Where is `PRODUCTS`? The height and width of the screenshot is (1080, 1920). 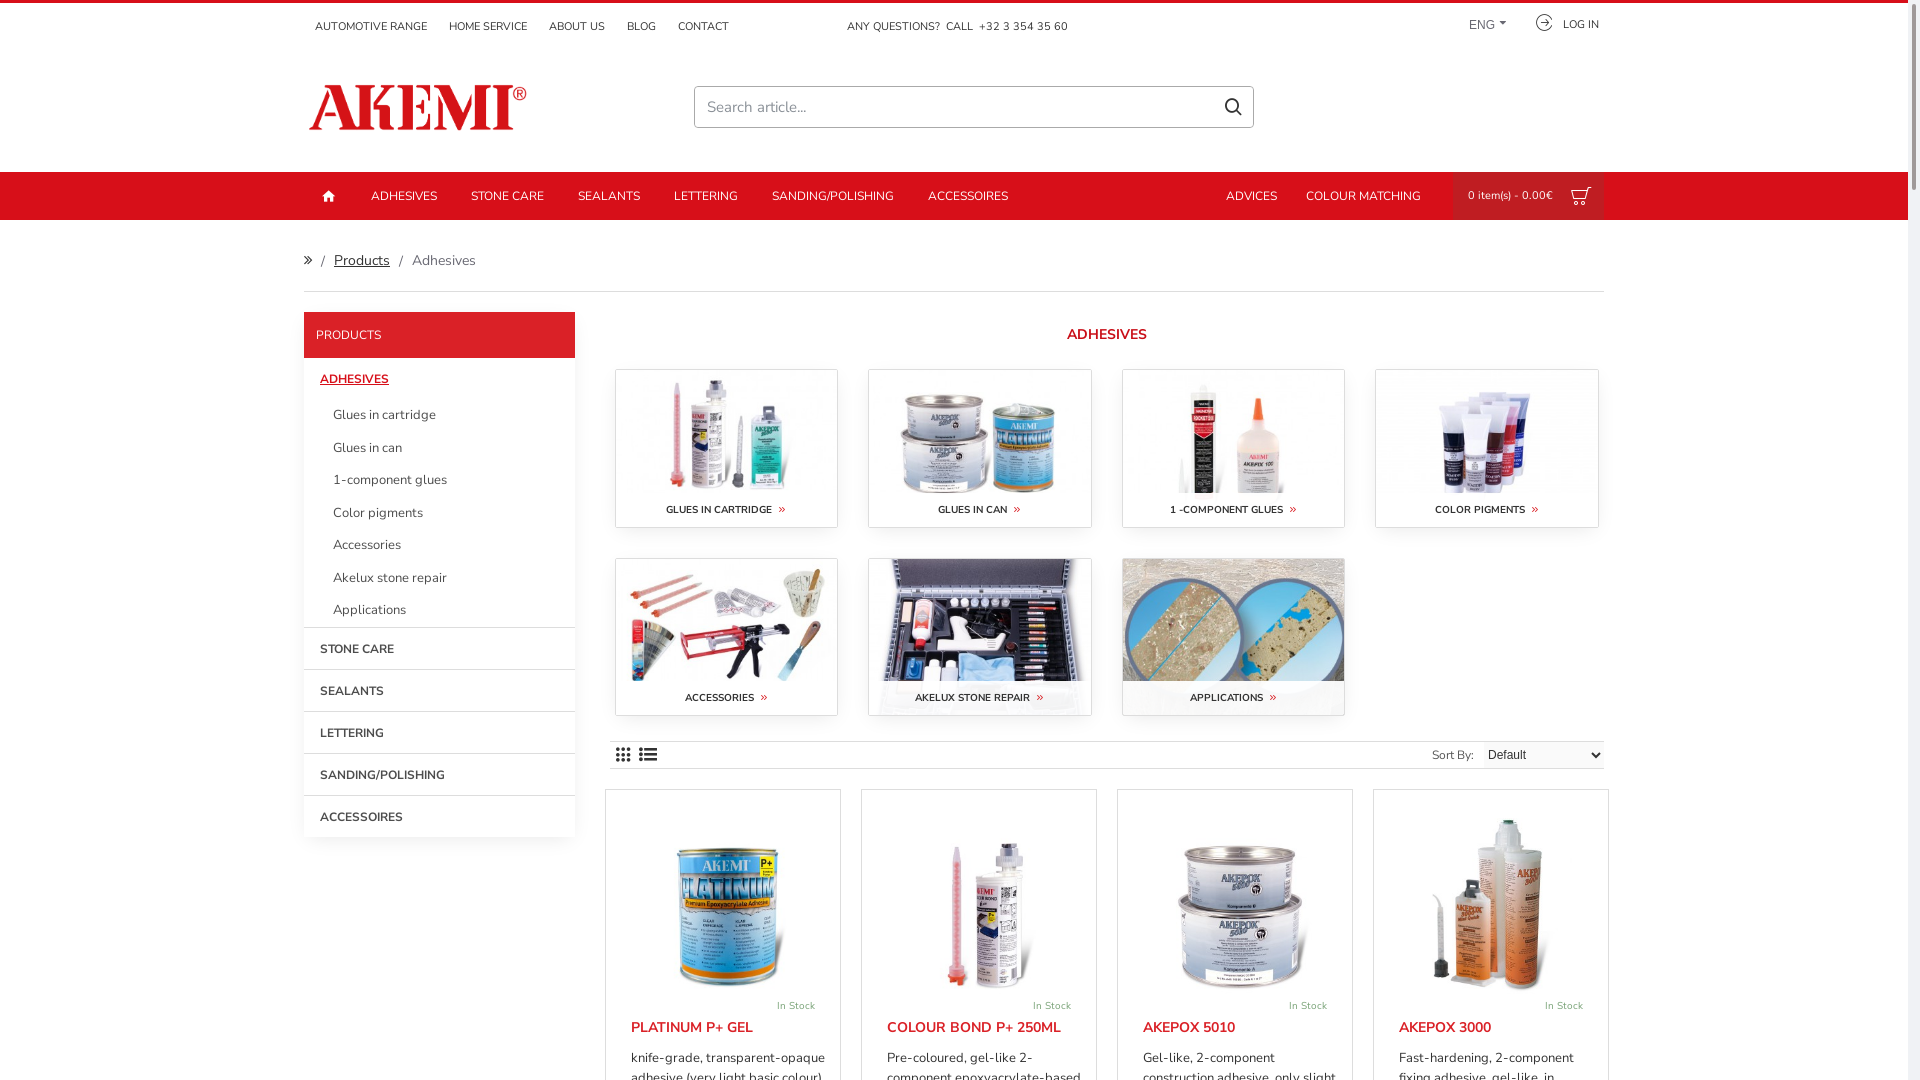 PRODUCTS is located at coordinates (440, 334).